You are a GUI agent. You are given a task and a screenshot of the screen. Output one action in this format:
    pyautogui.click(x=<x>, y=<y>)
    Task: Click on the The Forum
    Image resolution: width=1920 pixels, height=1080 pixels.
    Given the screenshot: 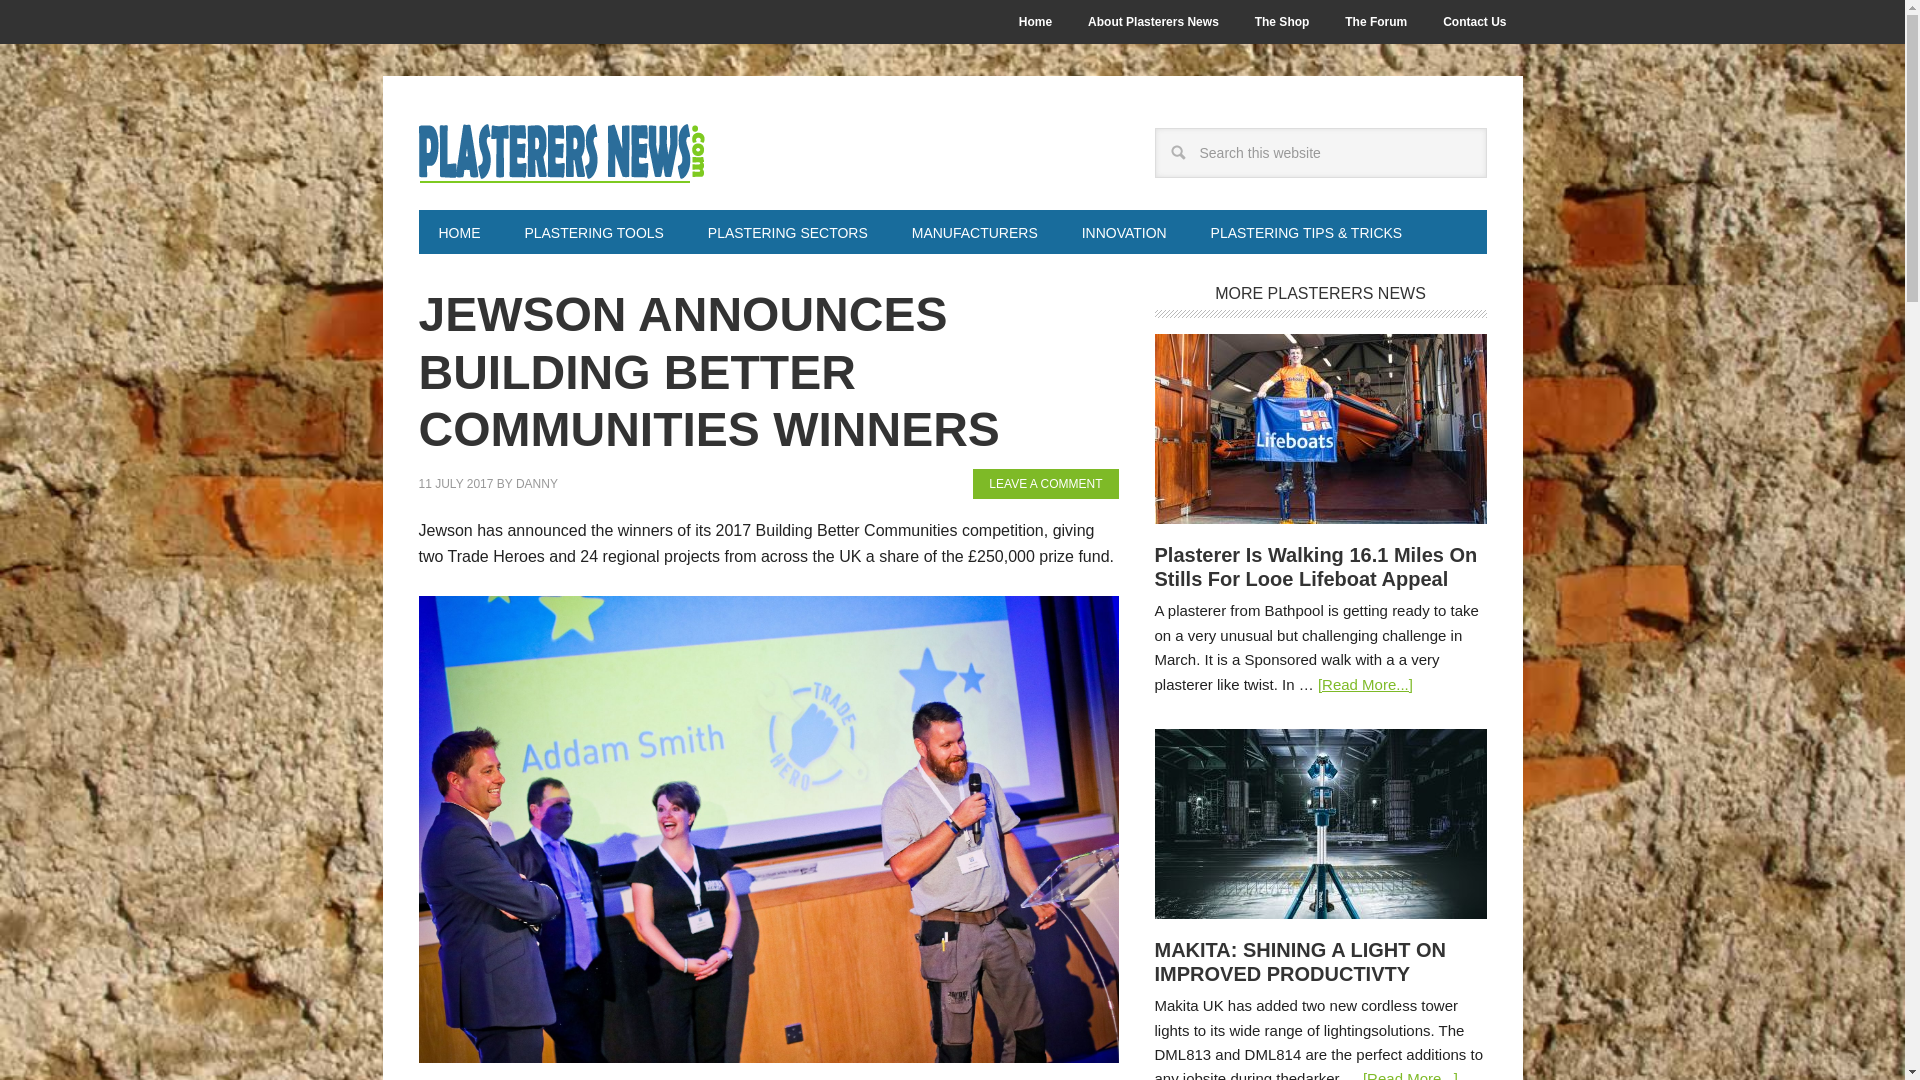 What is the action you would take?
    pyautogui.click(x=1375, y=22)
    